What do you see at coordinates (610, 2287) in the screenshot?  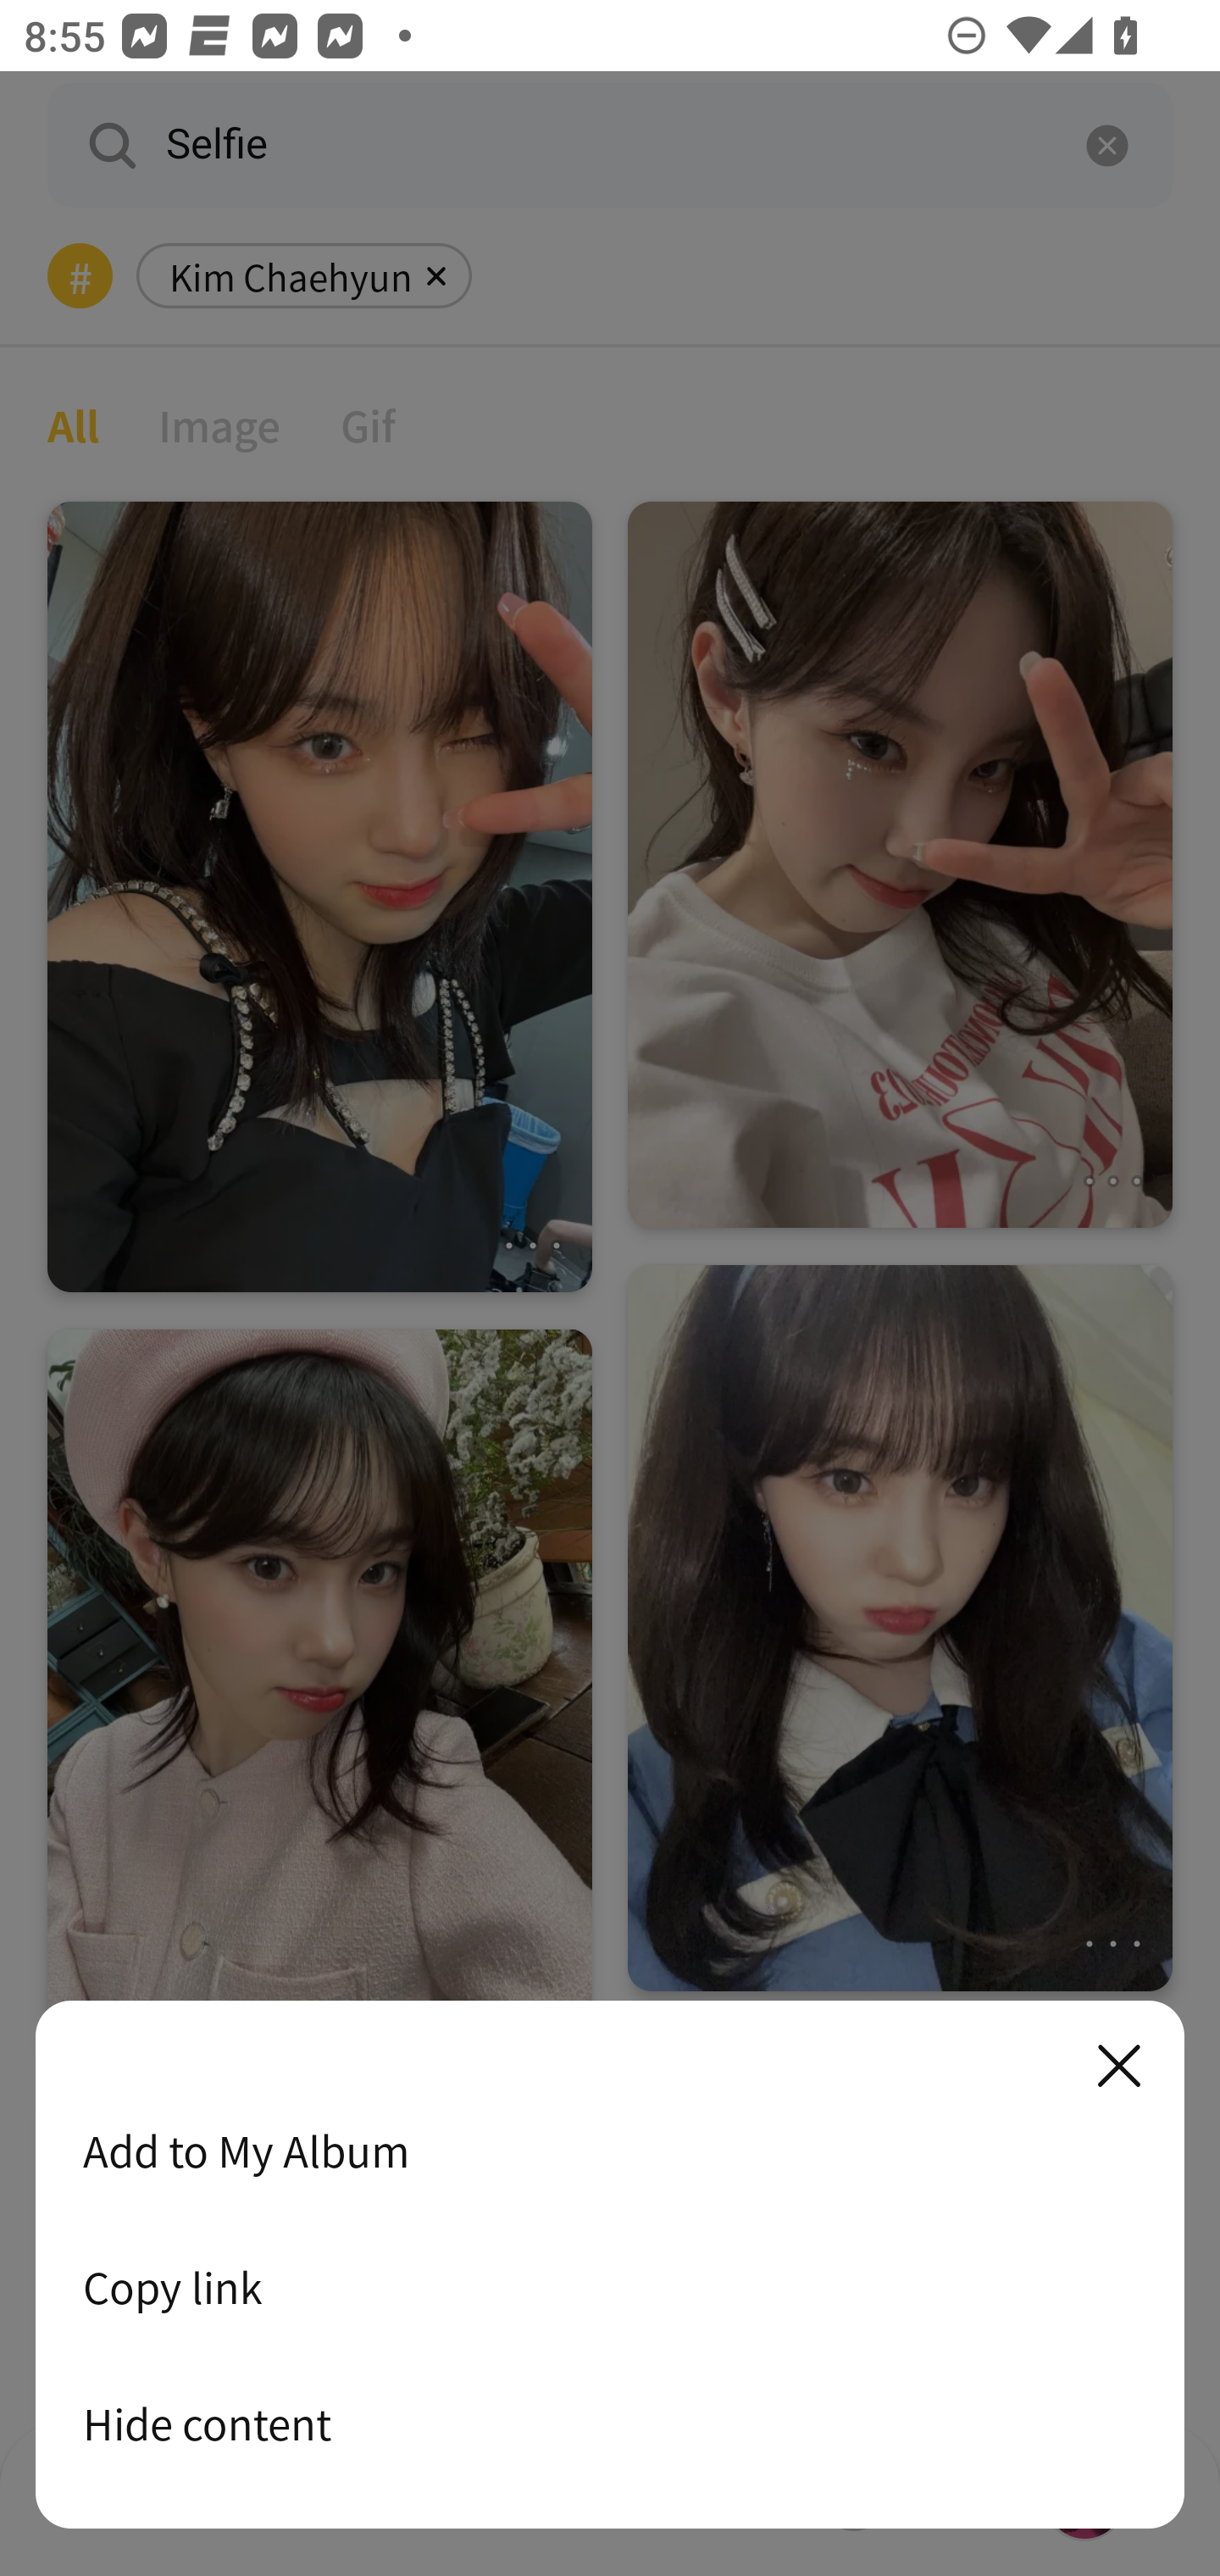 I see `Copy link` at bounding box center [610, 2287].